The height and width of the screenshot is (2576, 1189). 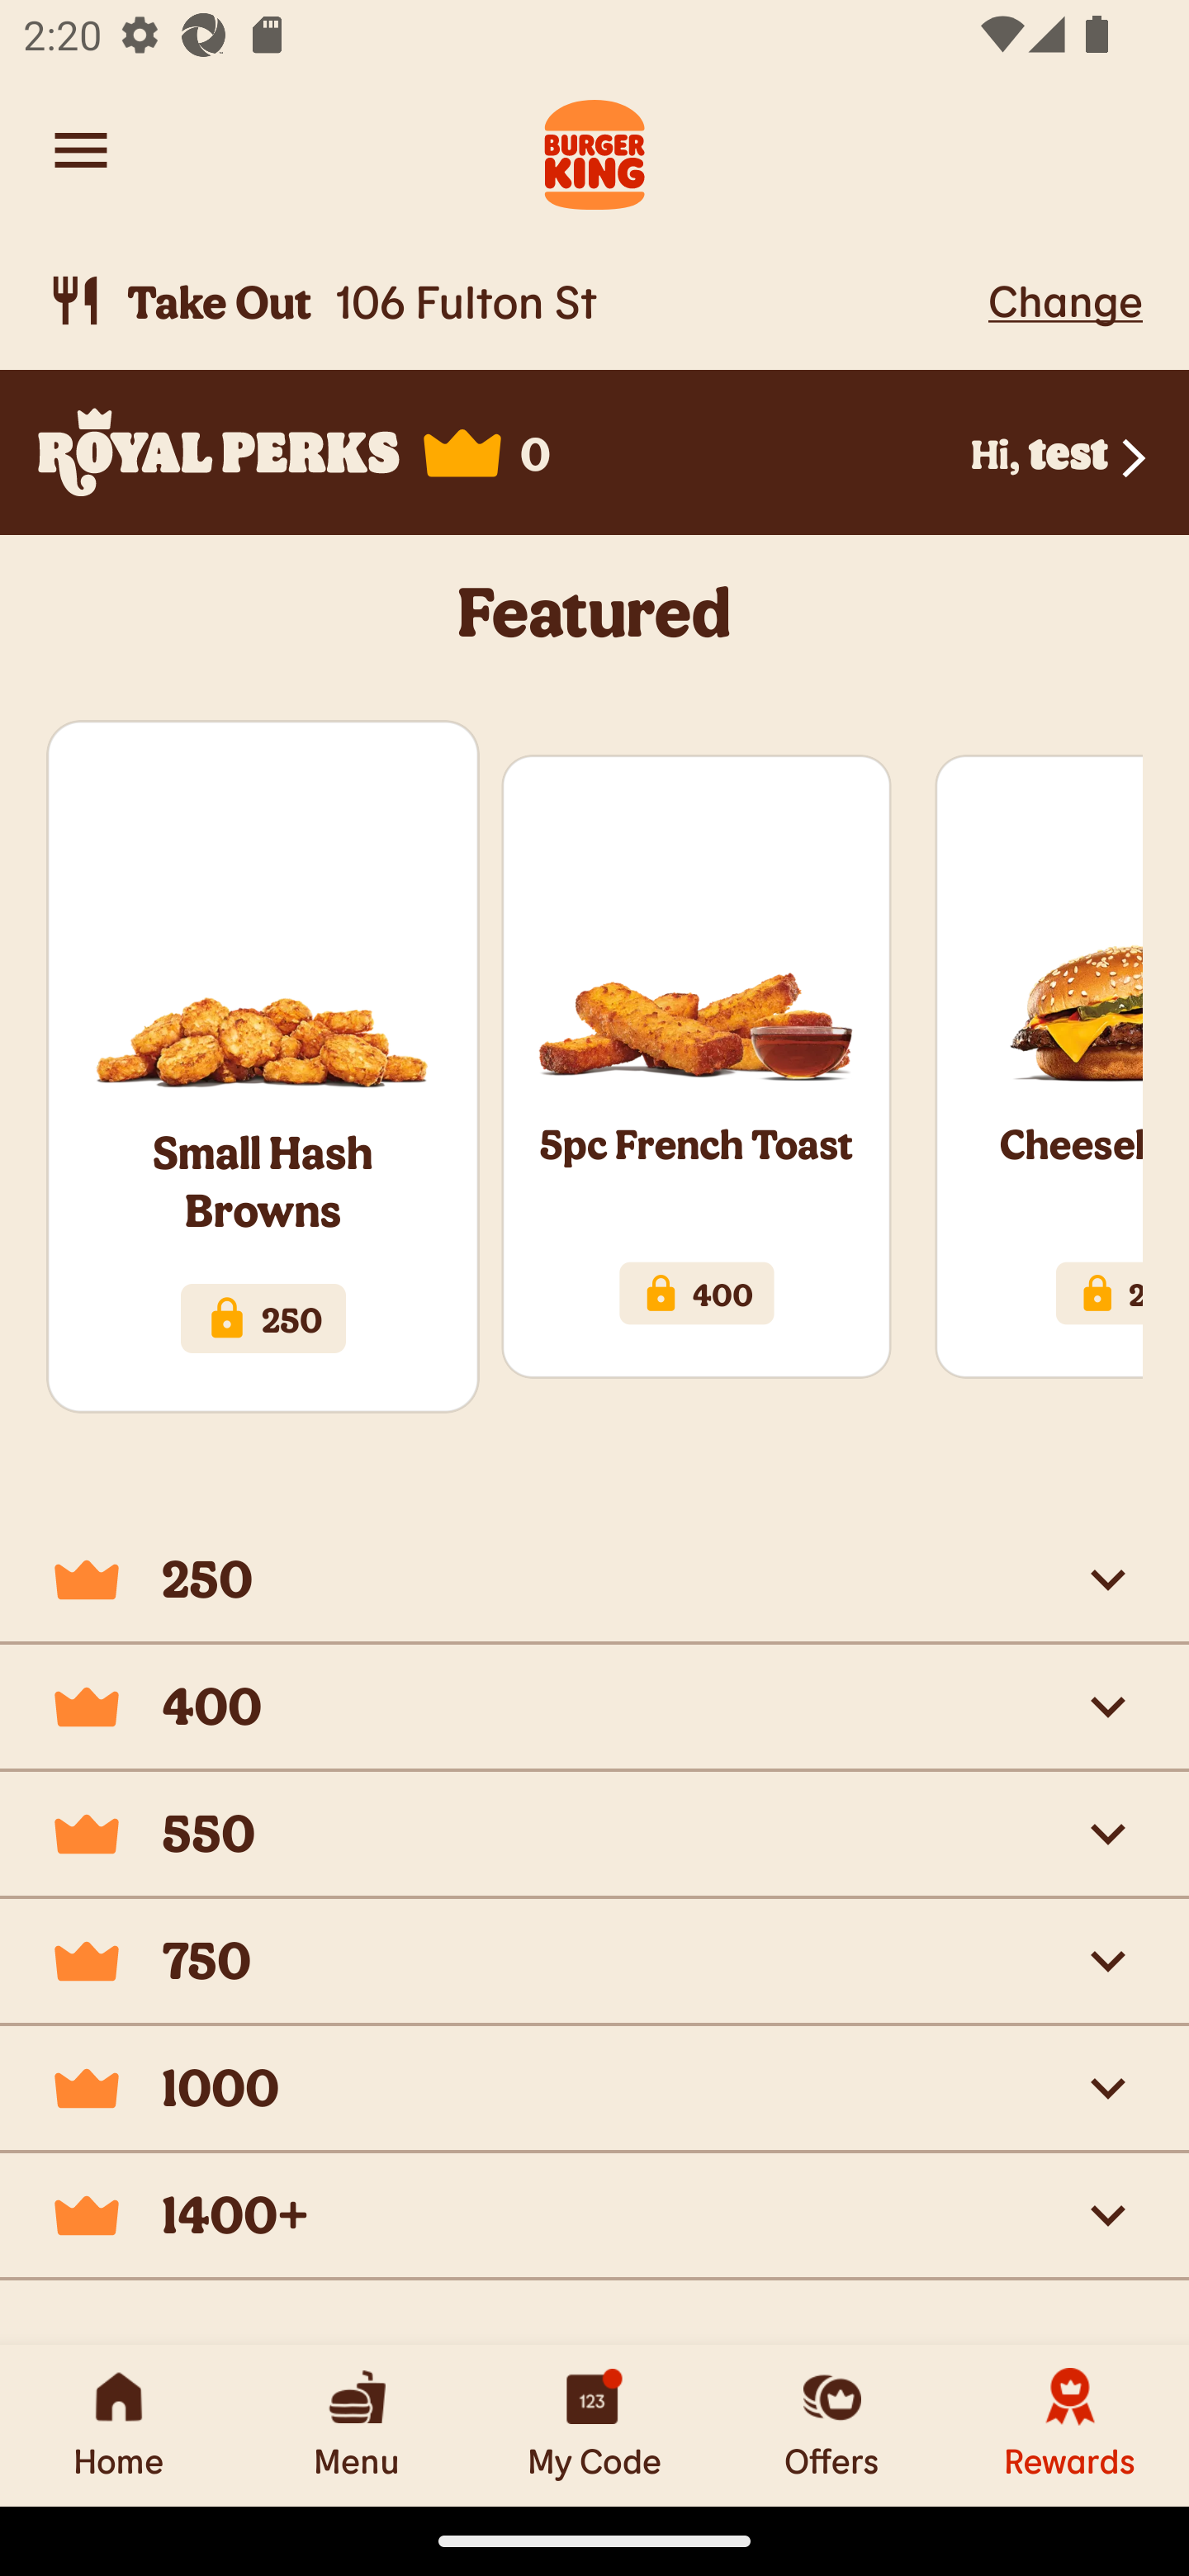 What do you see at coordinates (832, 2425) in the screenshot?
I see `Offers` at bounding box center [832, 2425].